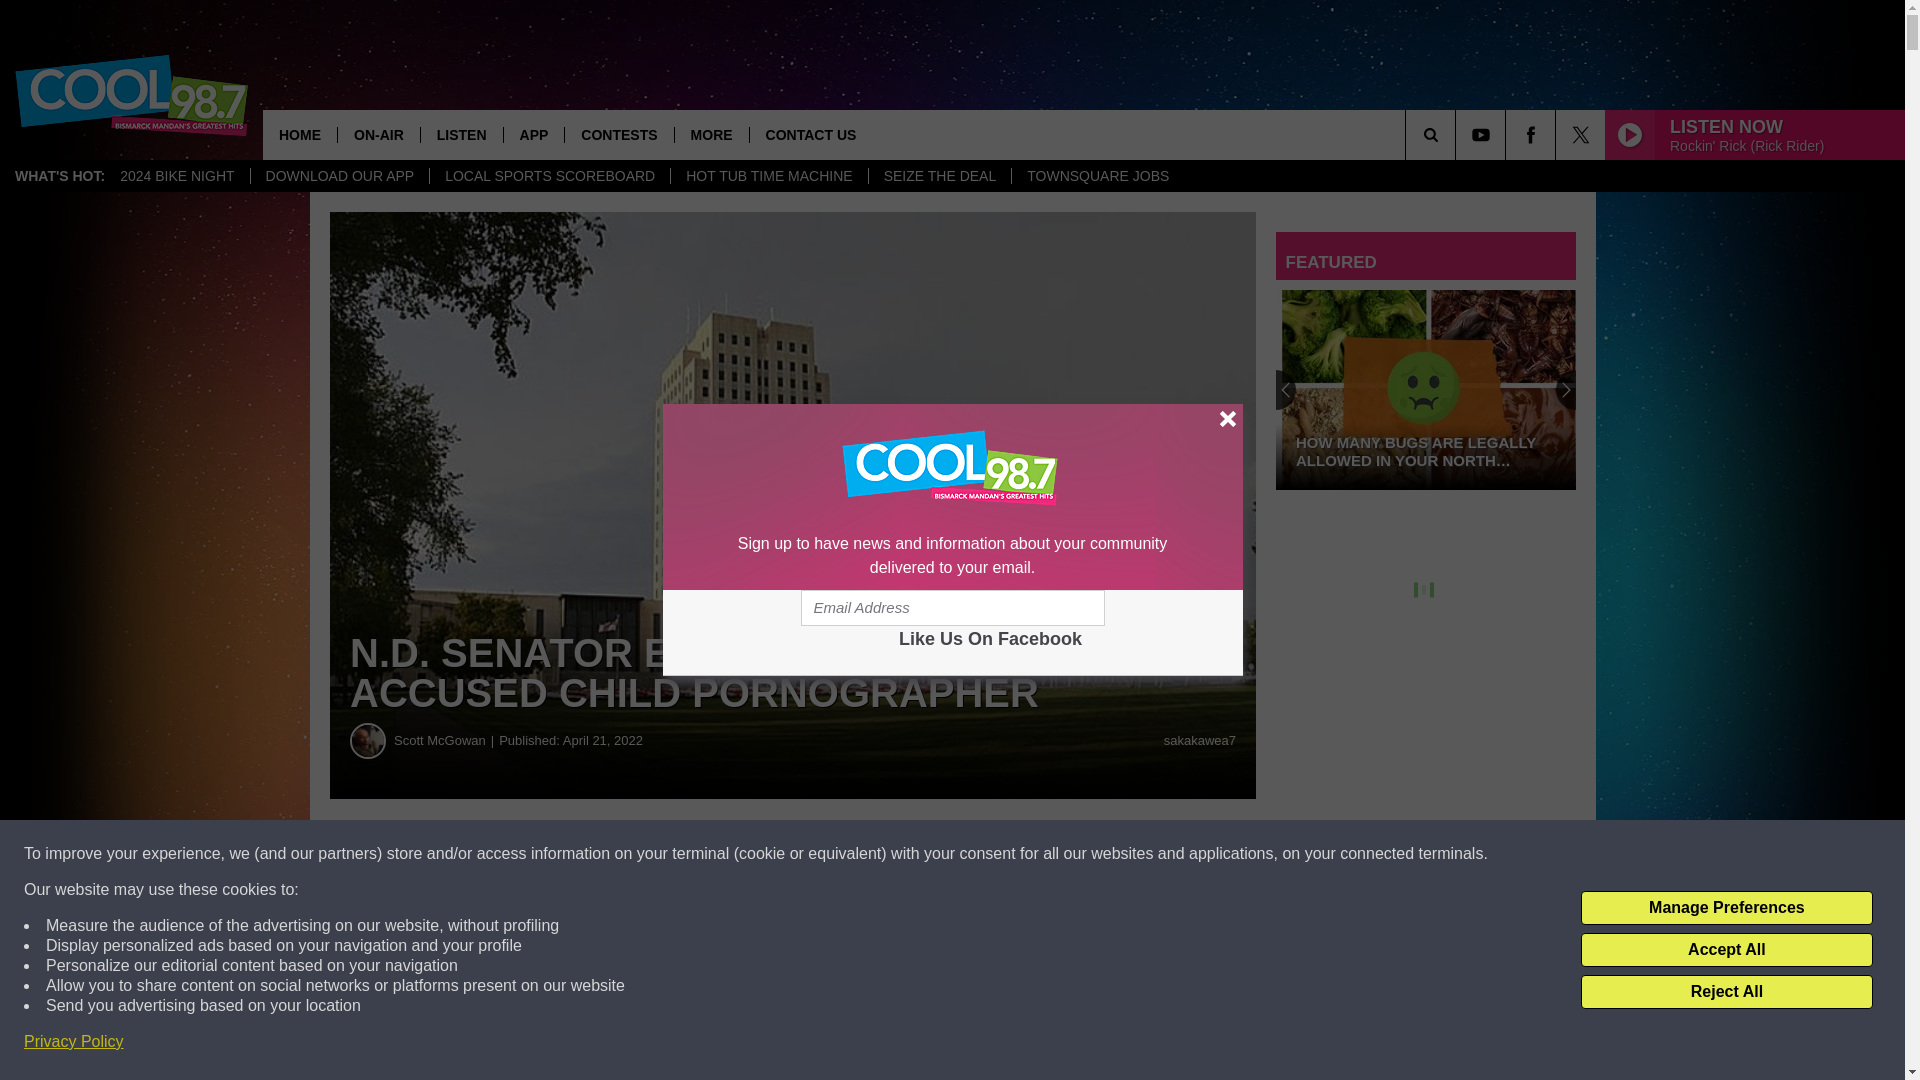  What do you see at coordinates (378, 134) in the screenshot?
I see `ON-AIR` at bounding box center [378, 134].